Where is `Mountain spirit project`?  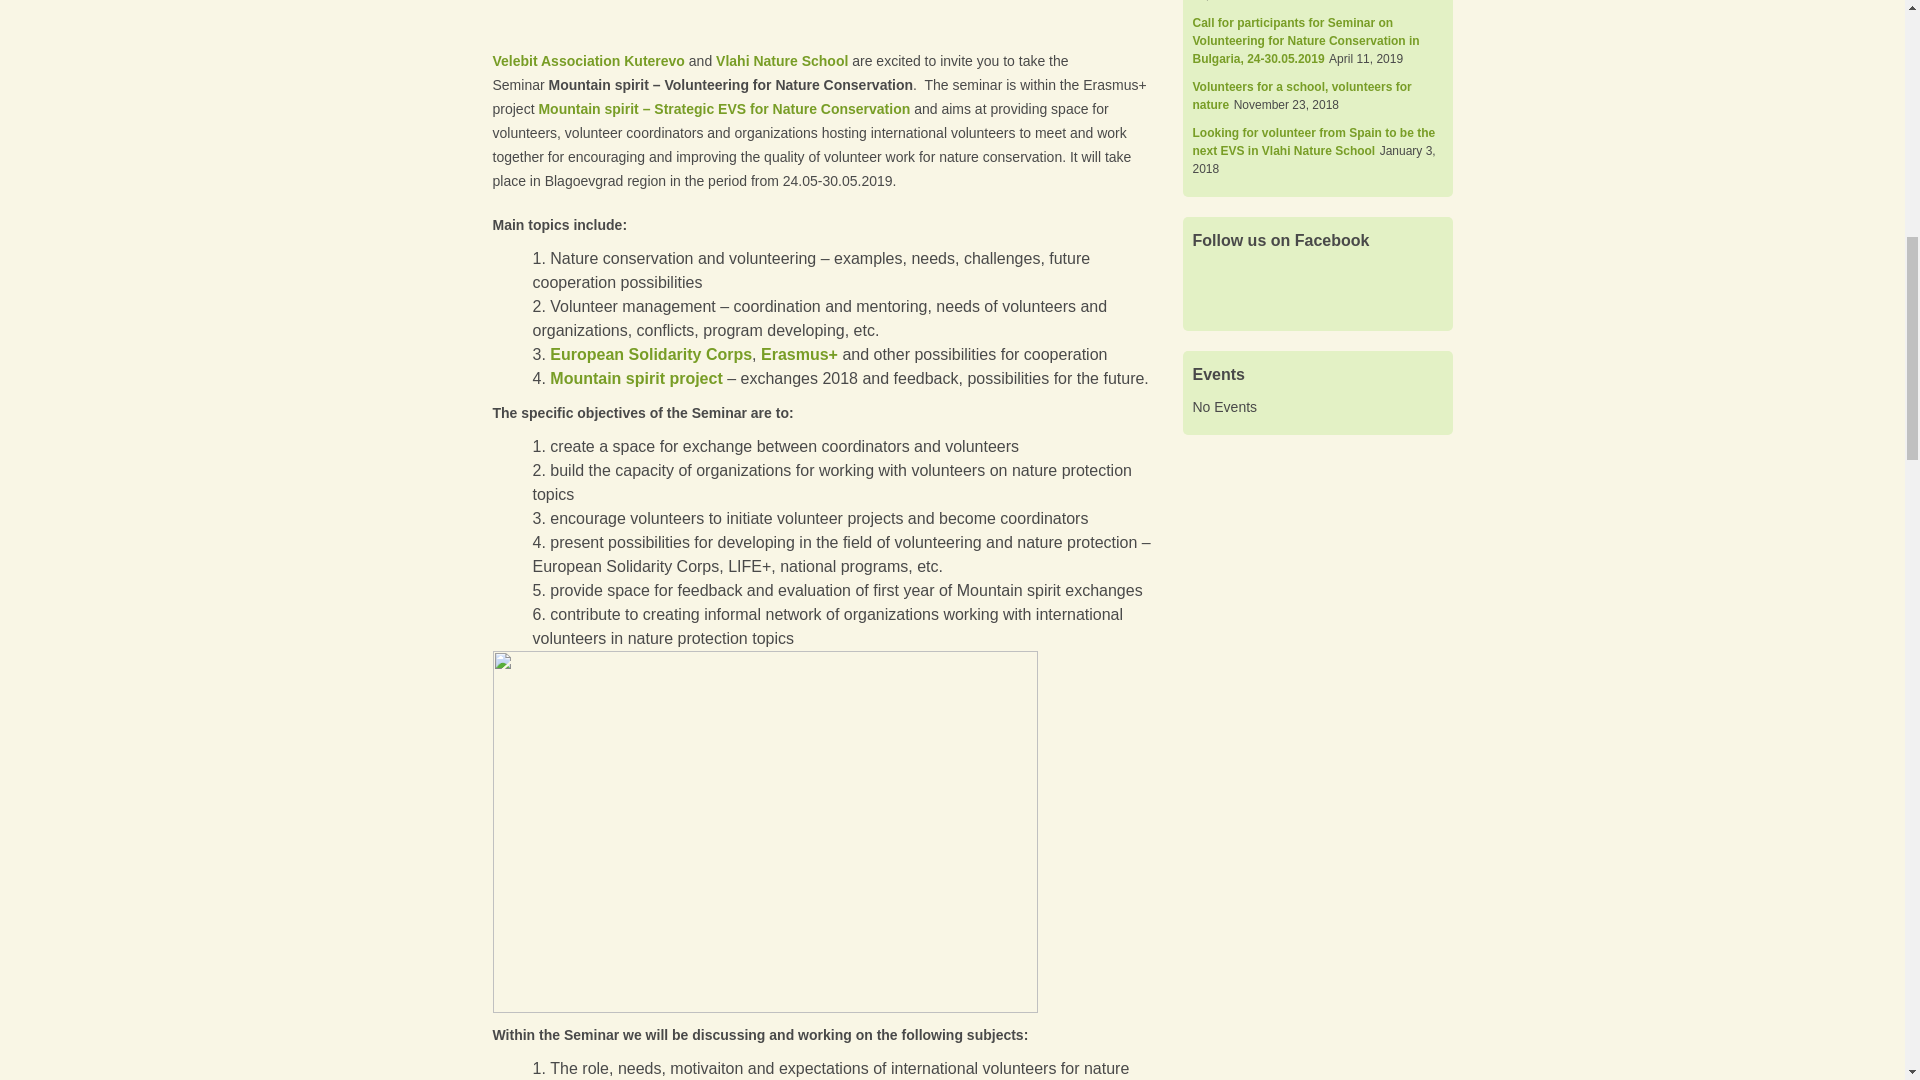 Mountain spirit project is located at coordinates (635, 378).